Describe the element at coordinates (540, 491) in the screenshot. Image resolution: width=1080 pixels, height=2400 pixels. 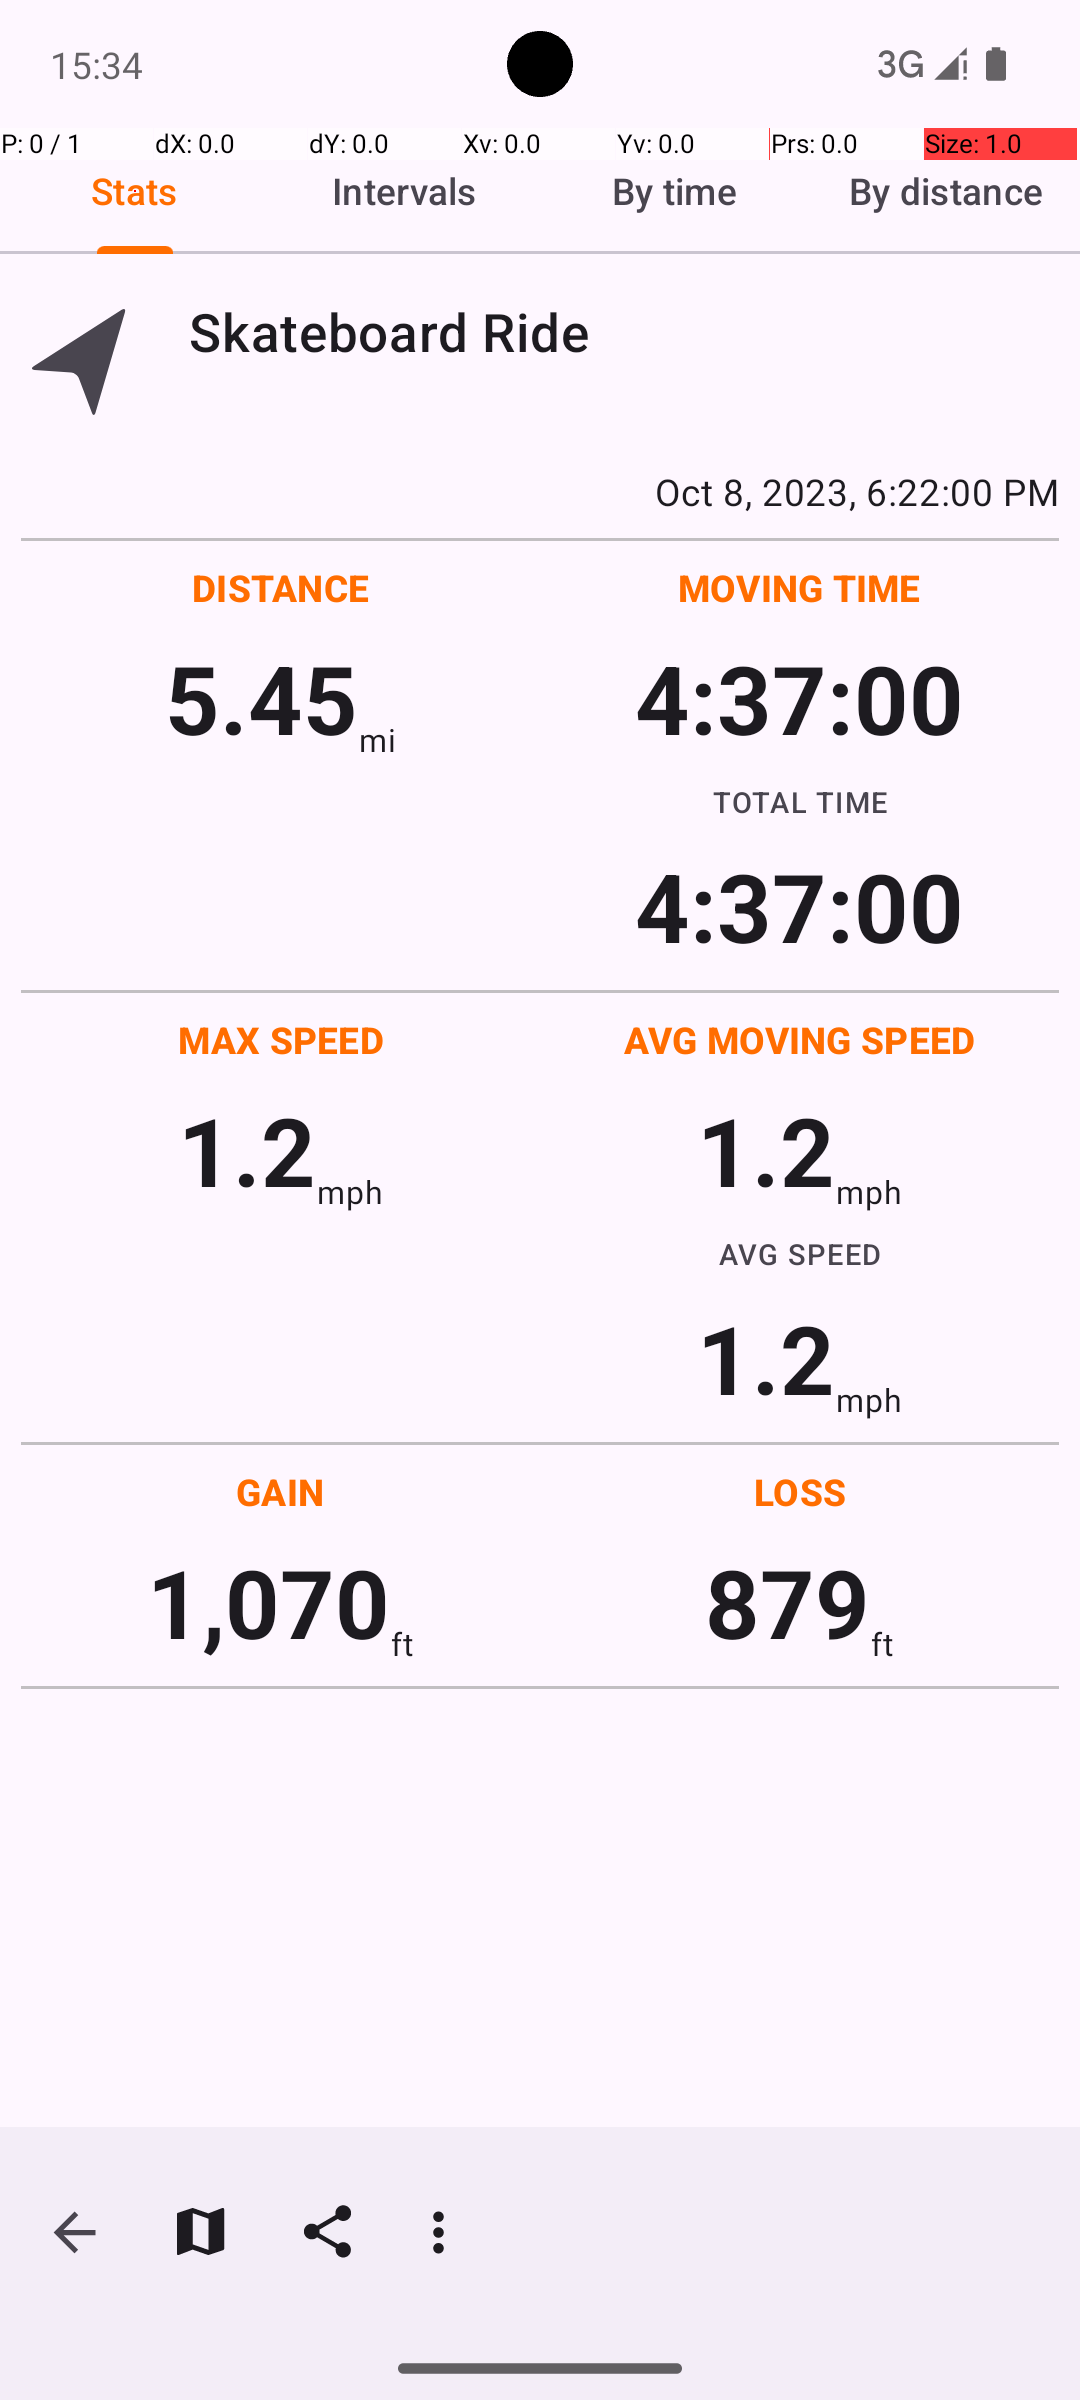
I see `Oct 8, 2023, 6:22:00 PM` at that location.